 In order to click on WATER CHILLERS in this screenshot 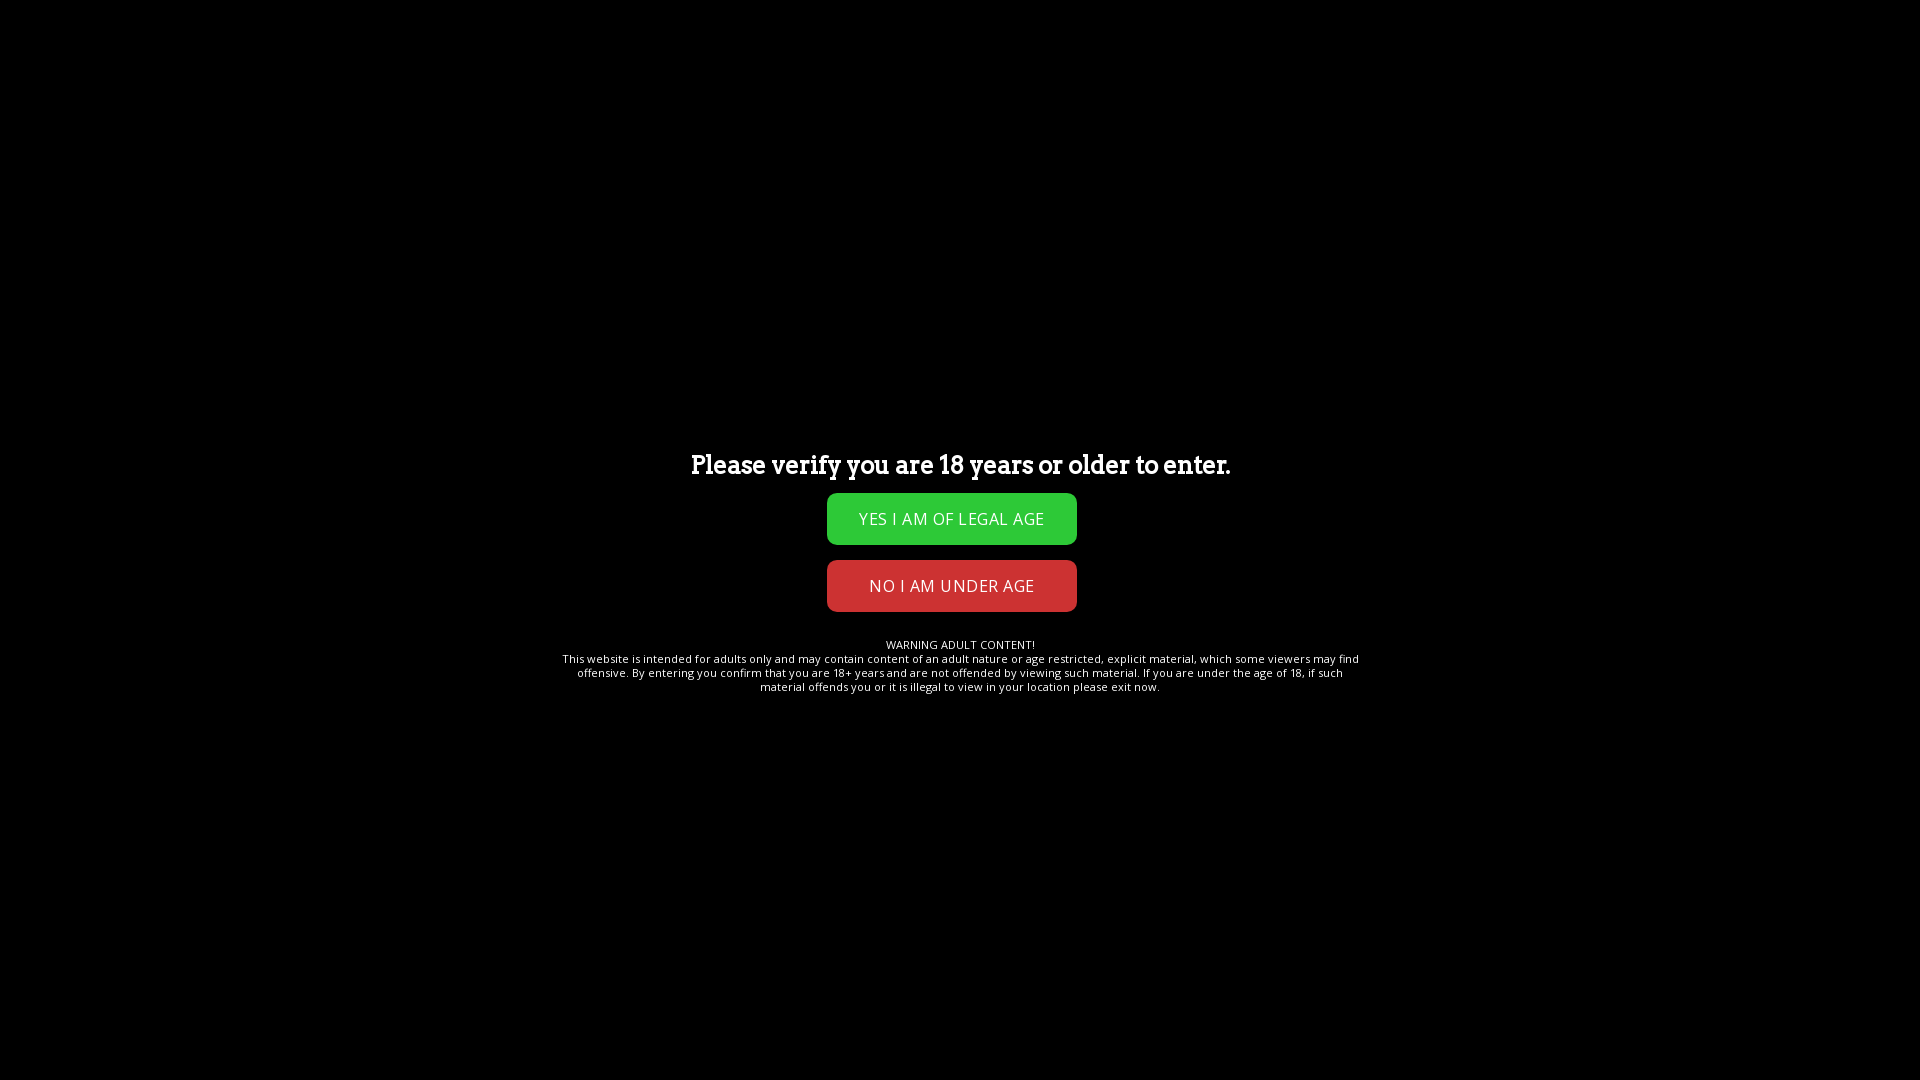, I will do `click(203, 151)`.